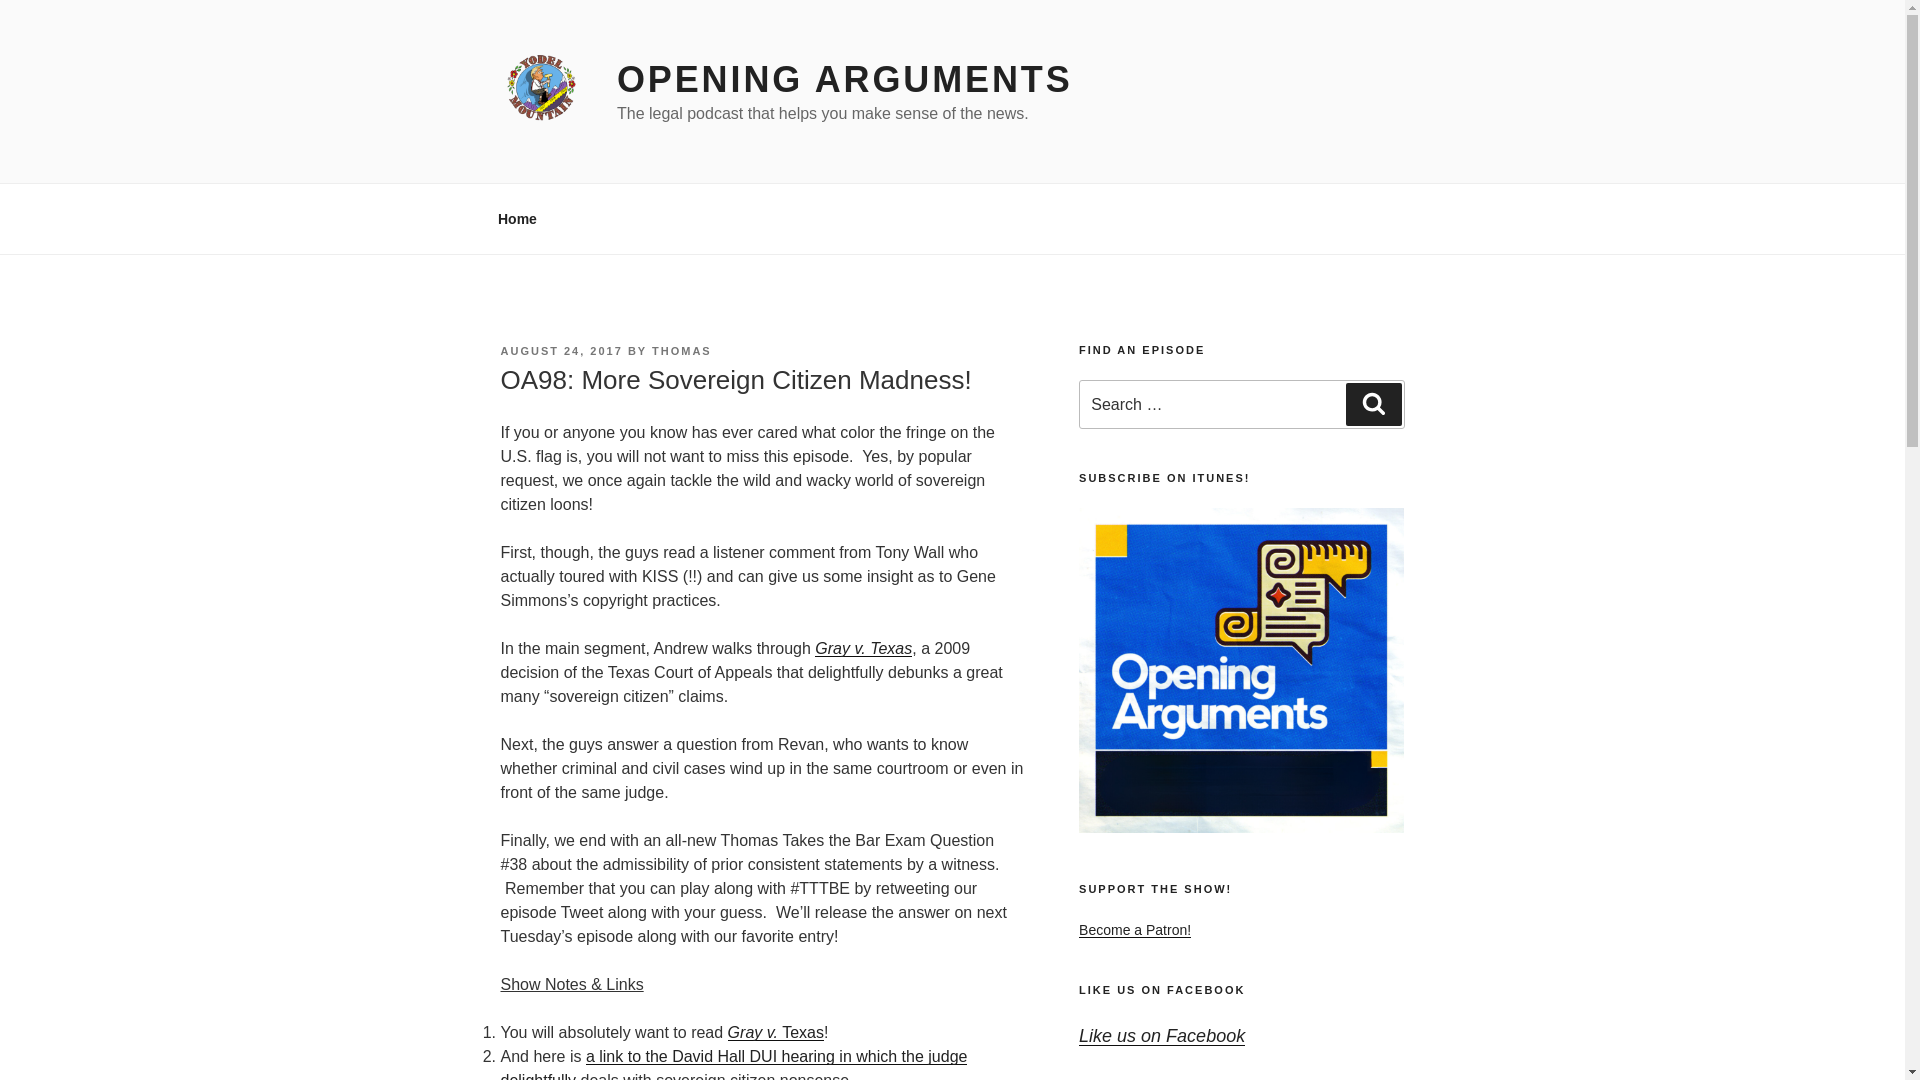 Image resolution: width=1920 pixels, height=1080 pixels. I want to click on Home, so click(517, 218).